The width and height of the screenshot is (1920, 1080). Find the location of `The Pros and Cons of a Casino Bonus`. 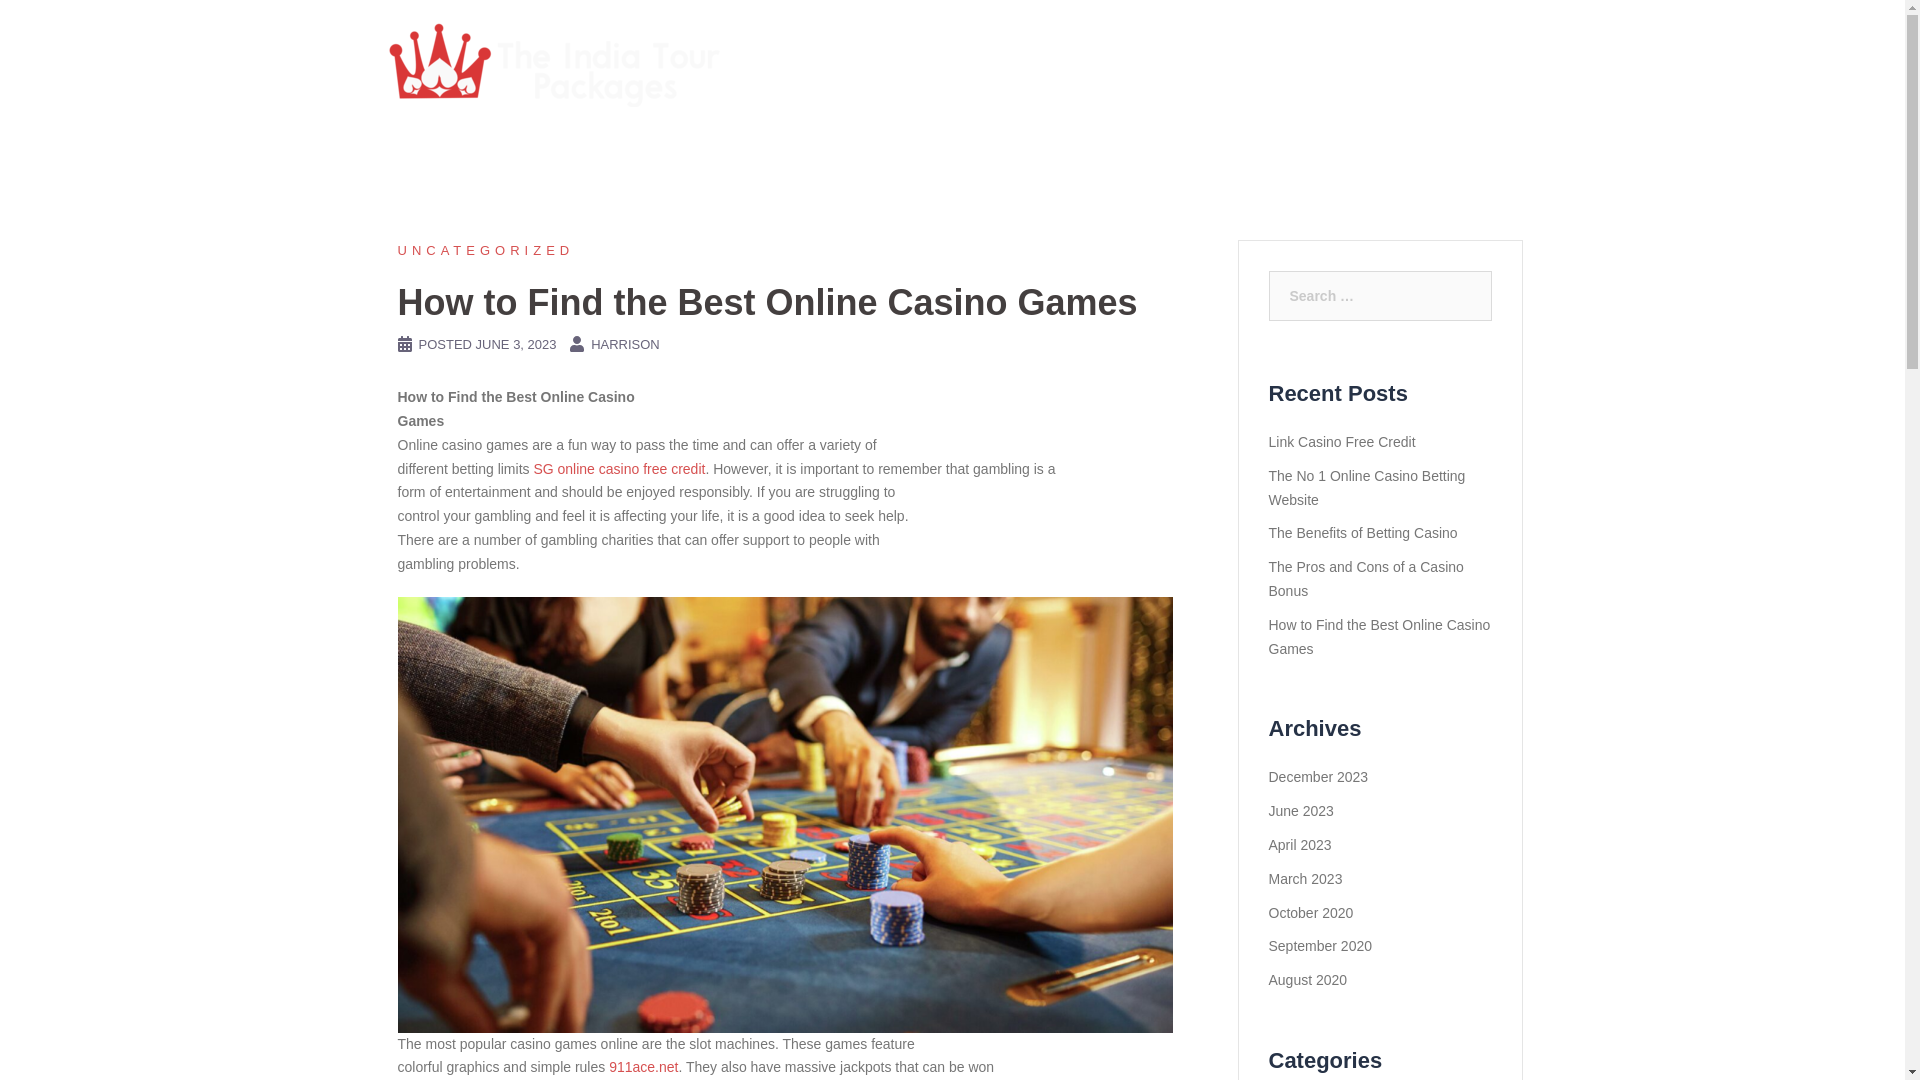

The Pros and Cons of a Casino Bonus is located at coordinates (1365, 579).